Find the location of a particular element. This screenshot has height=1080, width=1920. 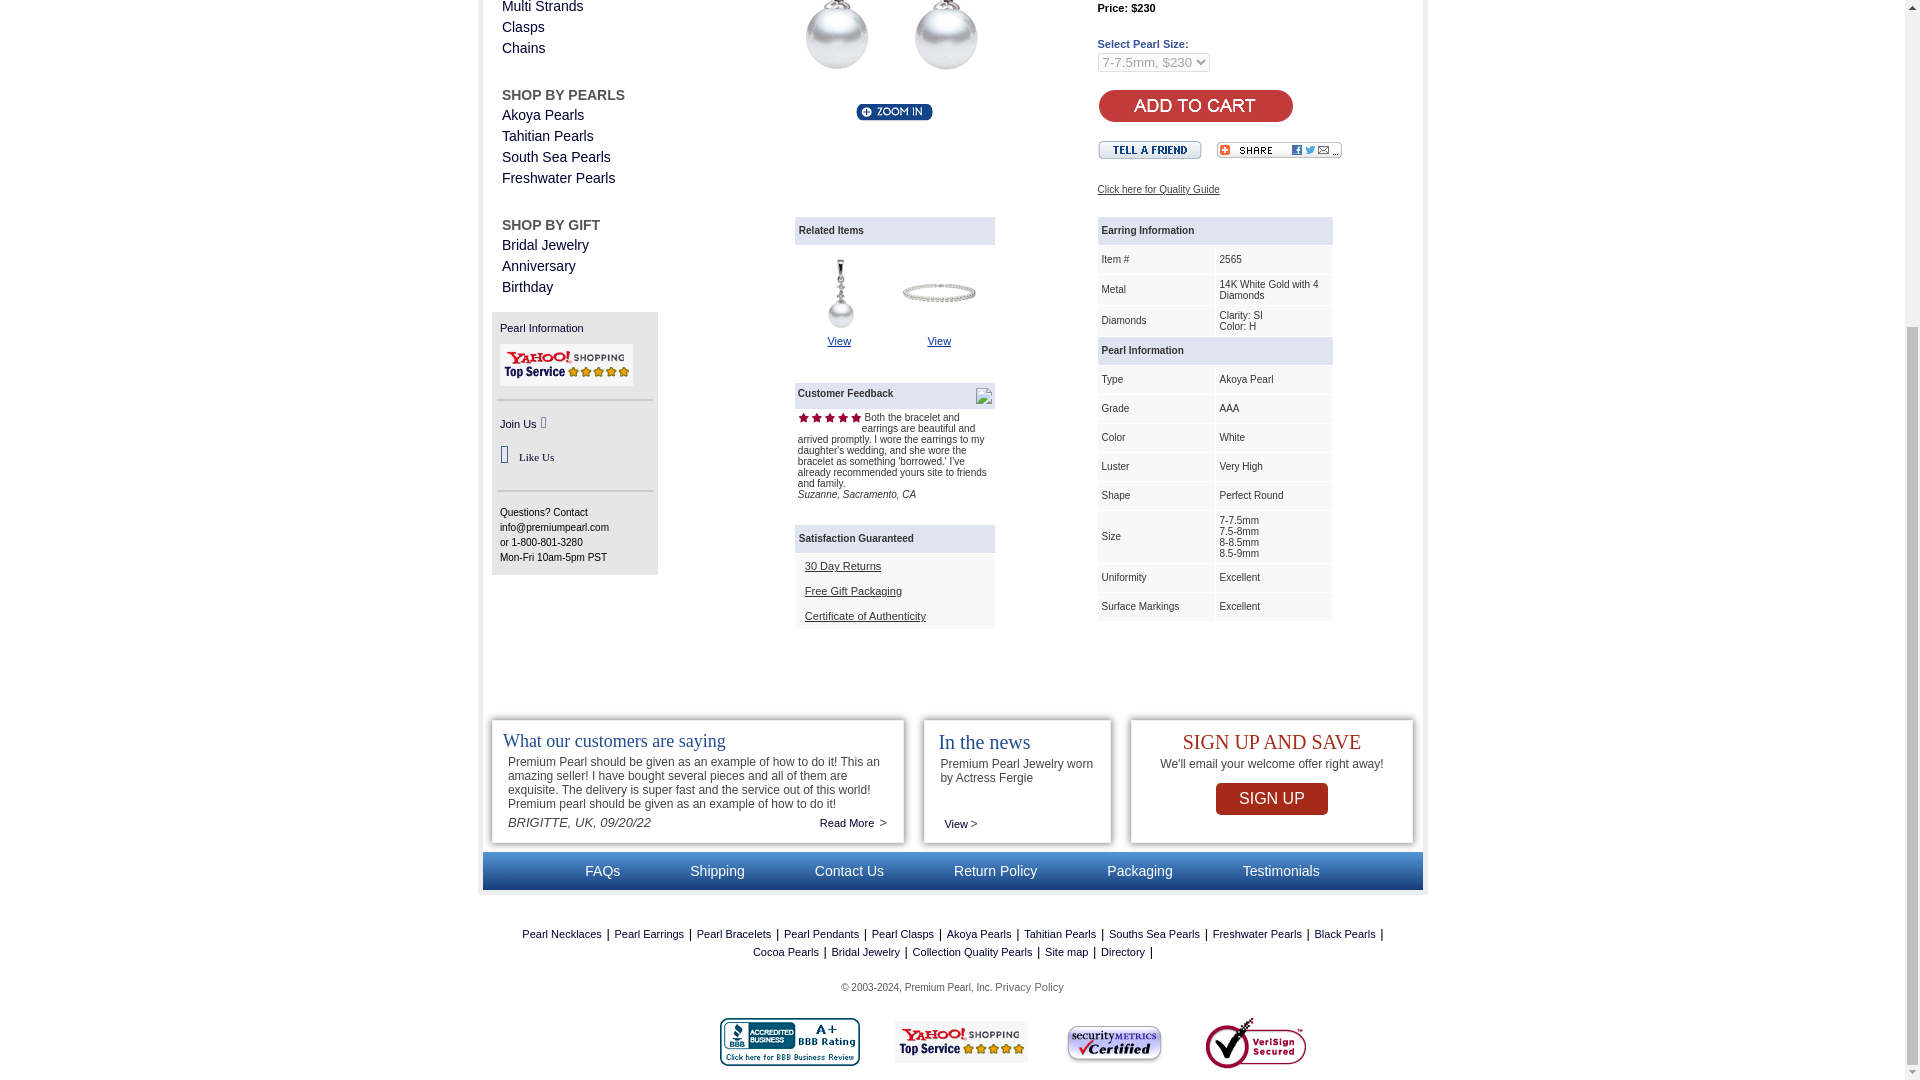

Click here for Quality Guide is located at coordinates (1158, 189).